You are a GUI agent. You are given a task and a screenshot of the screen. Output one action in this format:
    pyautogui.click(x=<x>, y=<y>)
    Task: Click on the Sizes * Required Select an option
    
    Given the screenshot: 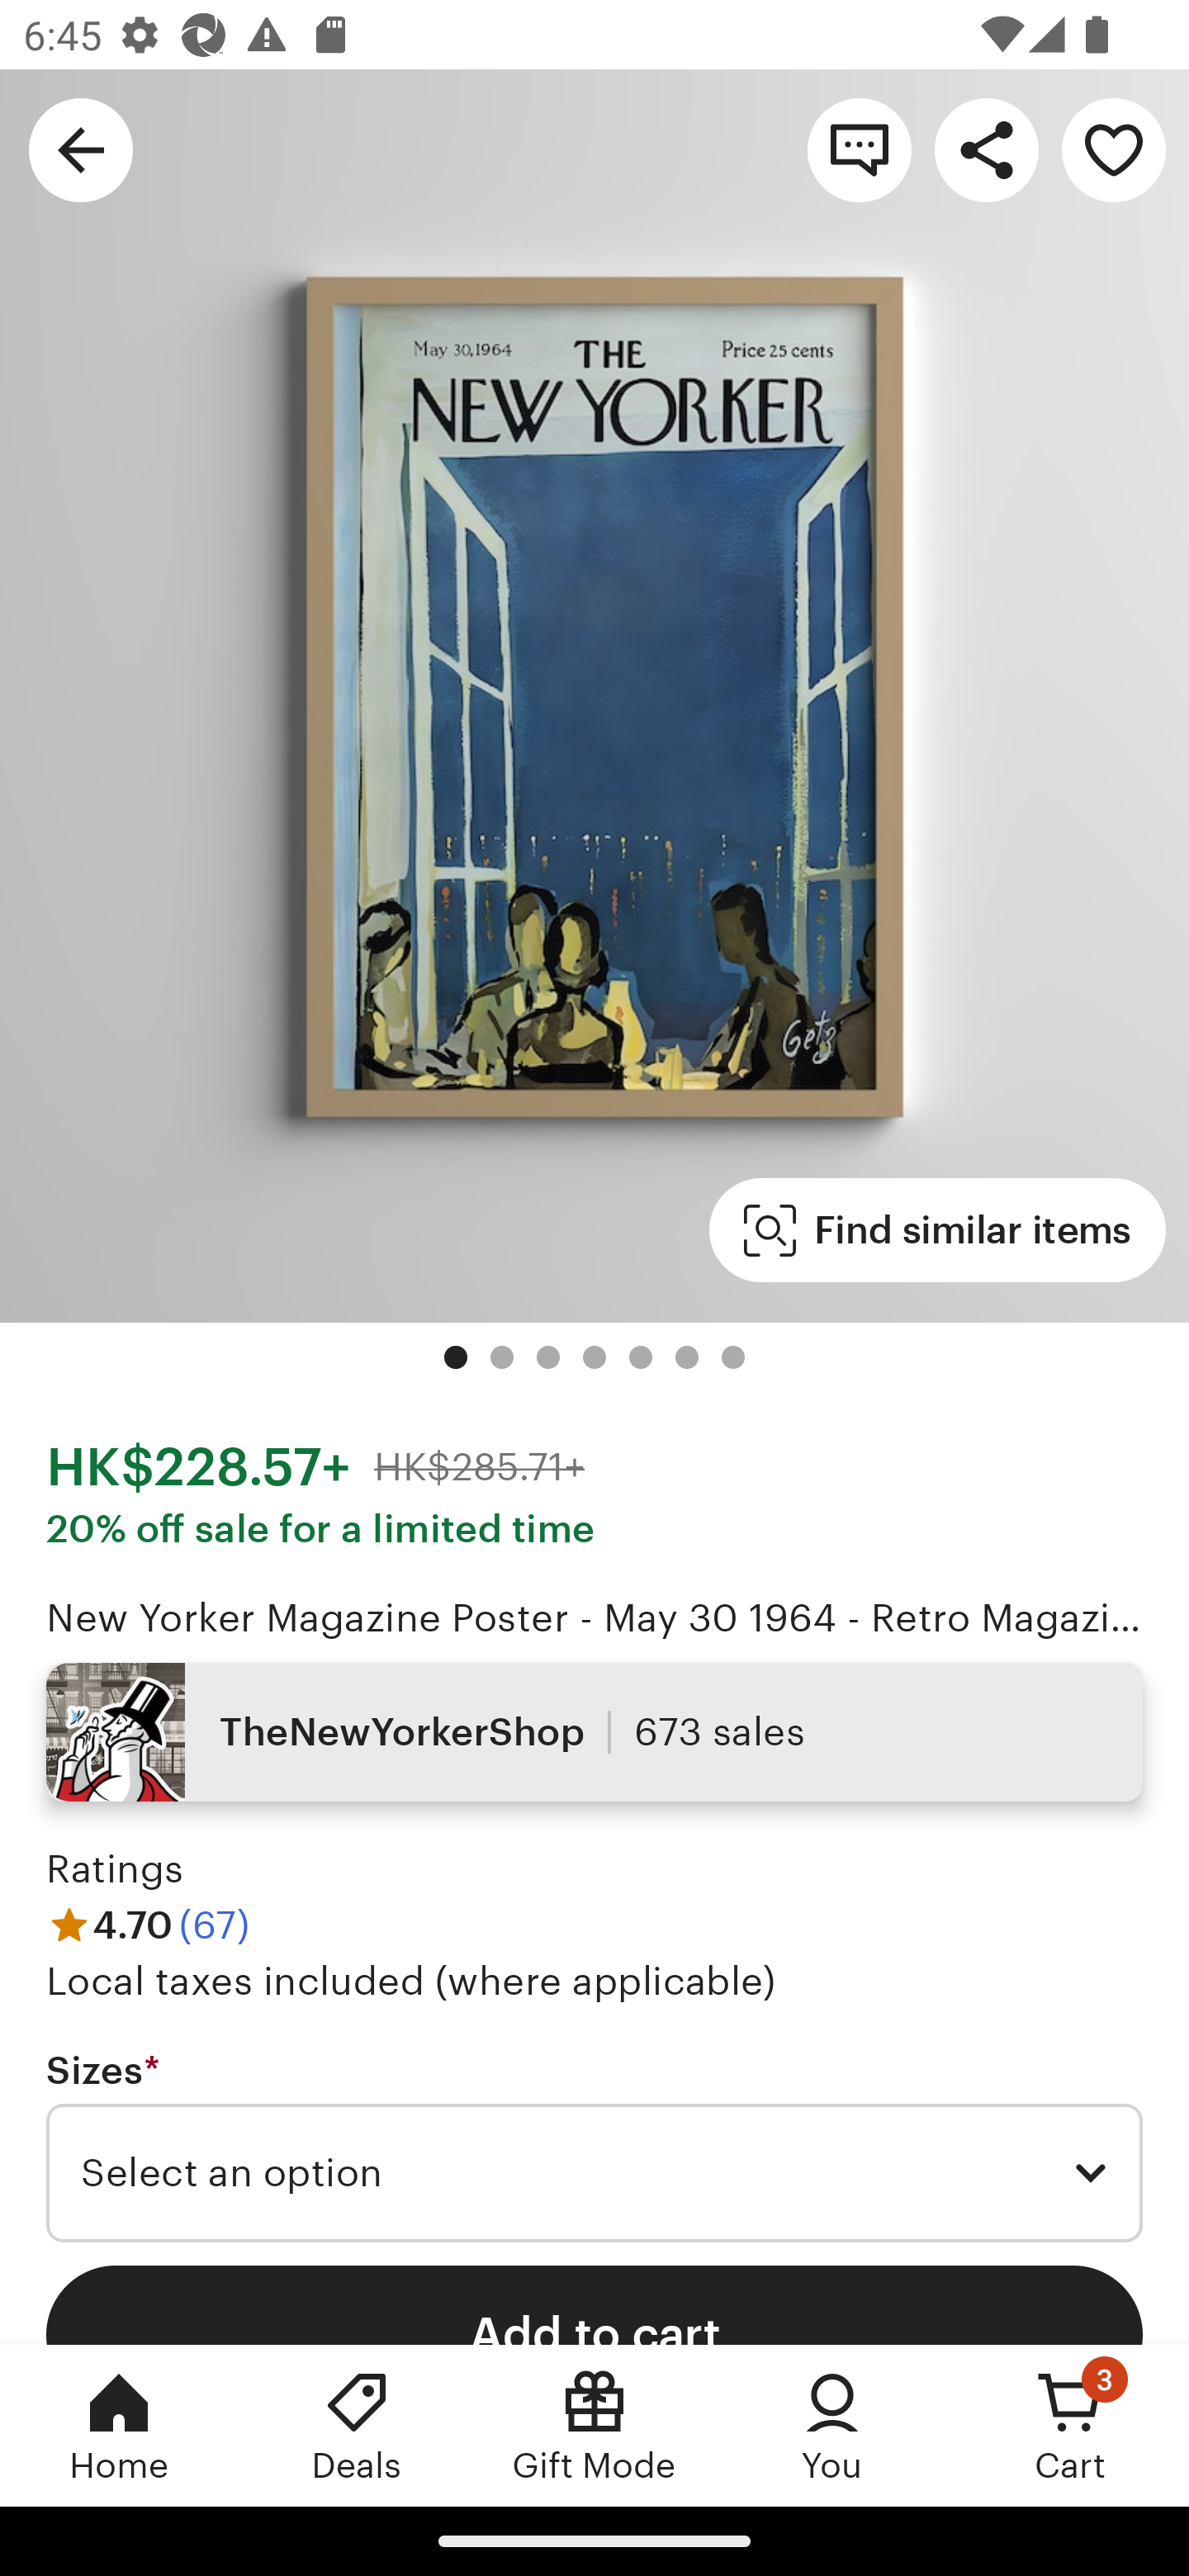 What is the action you would take?
    pyautogui.click(x=594, y=2147)
    